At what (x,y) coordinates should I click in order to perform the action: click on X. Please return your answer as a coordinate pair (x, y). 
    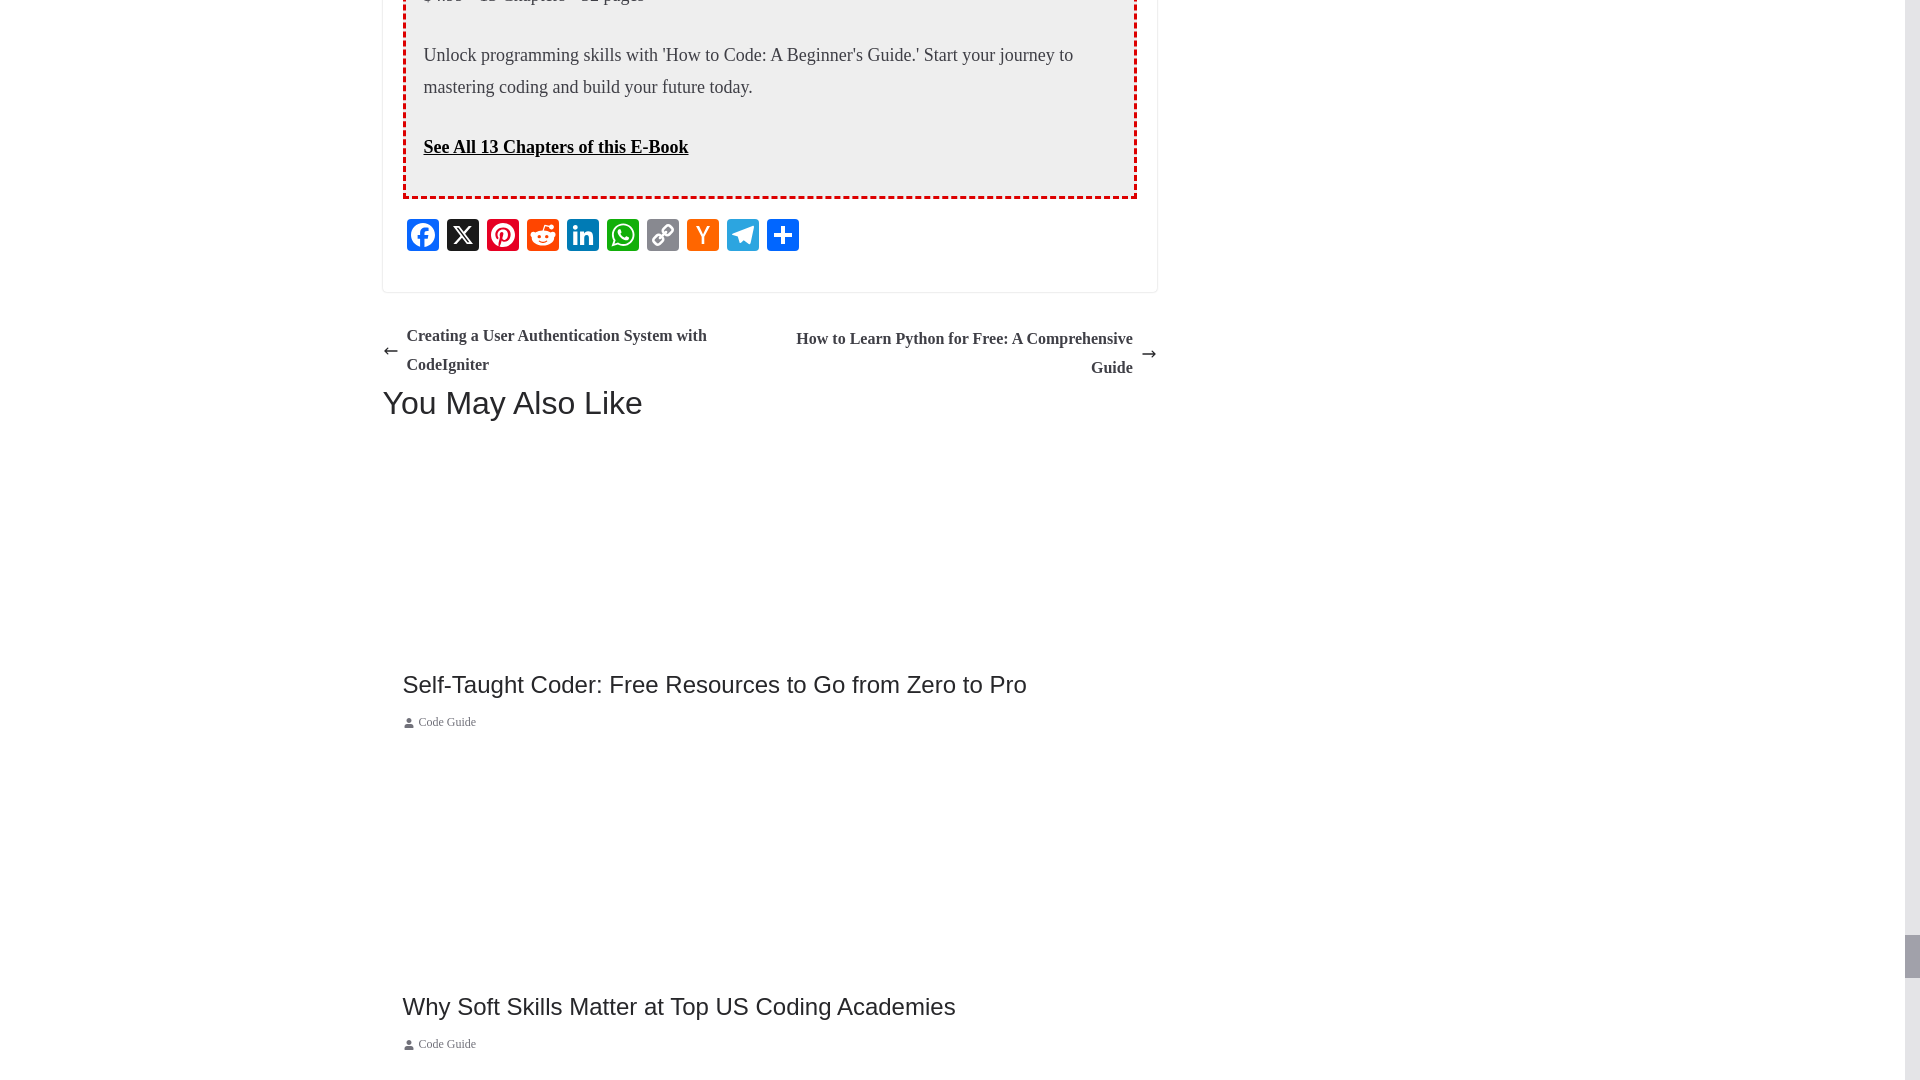
    Looking at the image, I should click on (461, 237).